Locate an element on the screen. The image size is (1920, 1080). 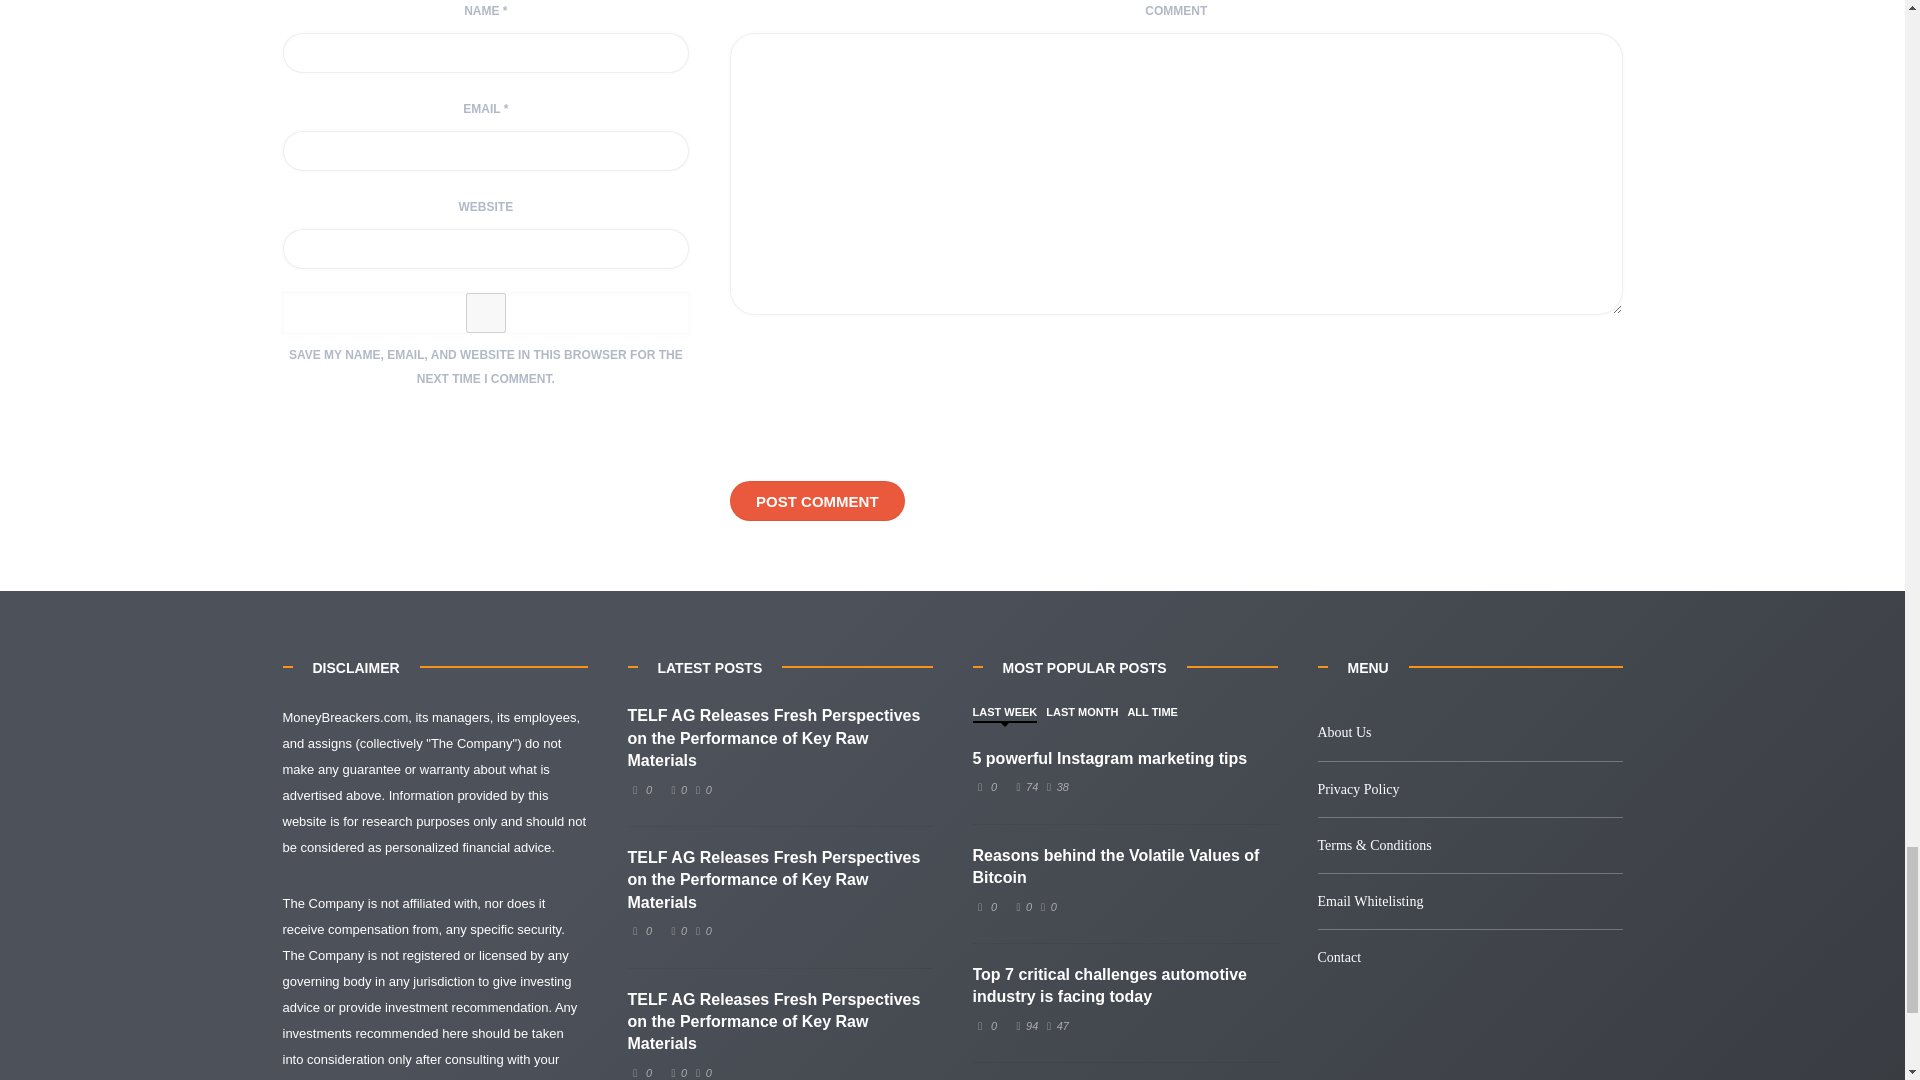
I dislike this is located at coordinates (700, 790).